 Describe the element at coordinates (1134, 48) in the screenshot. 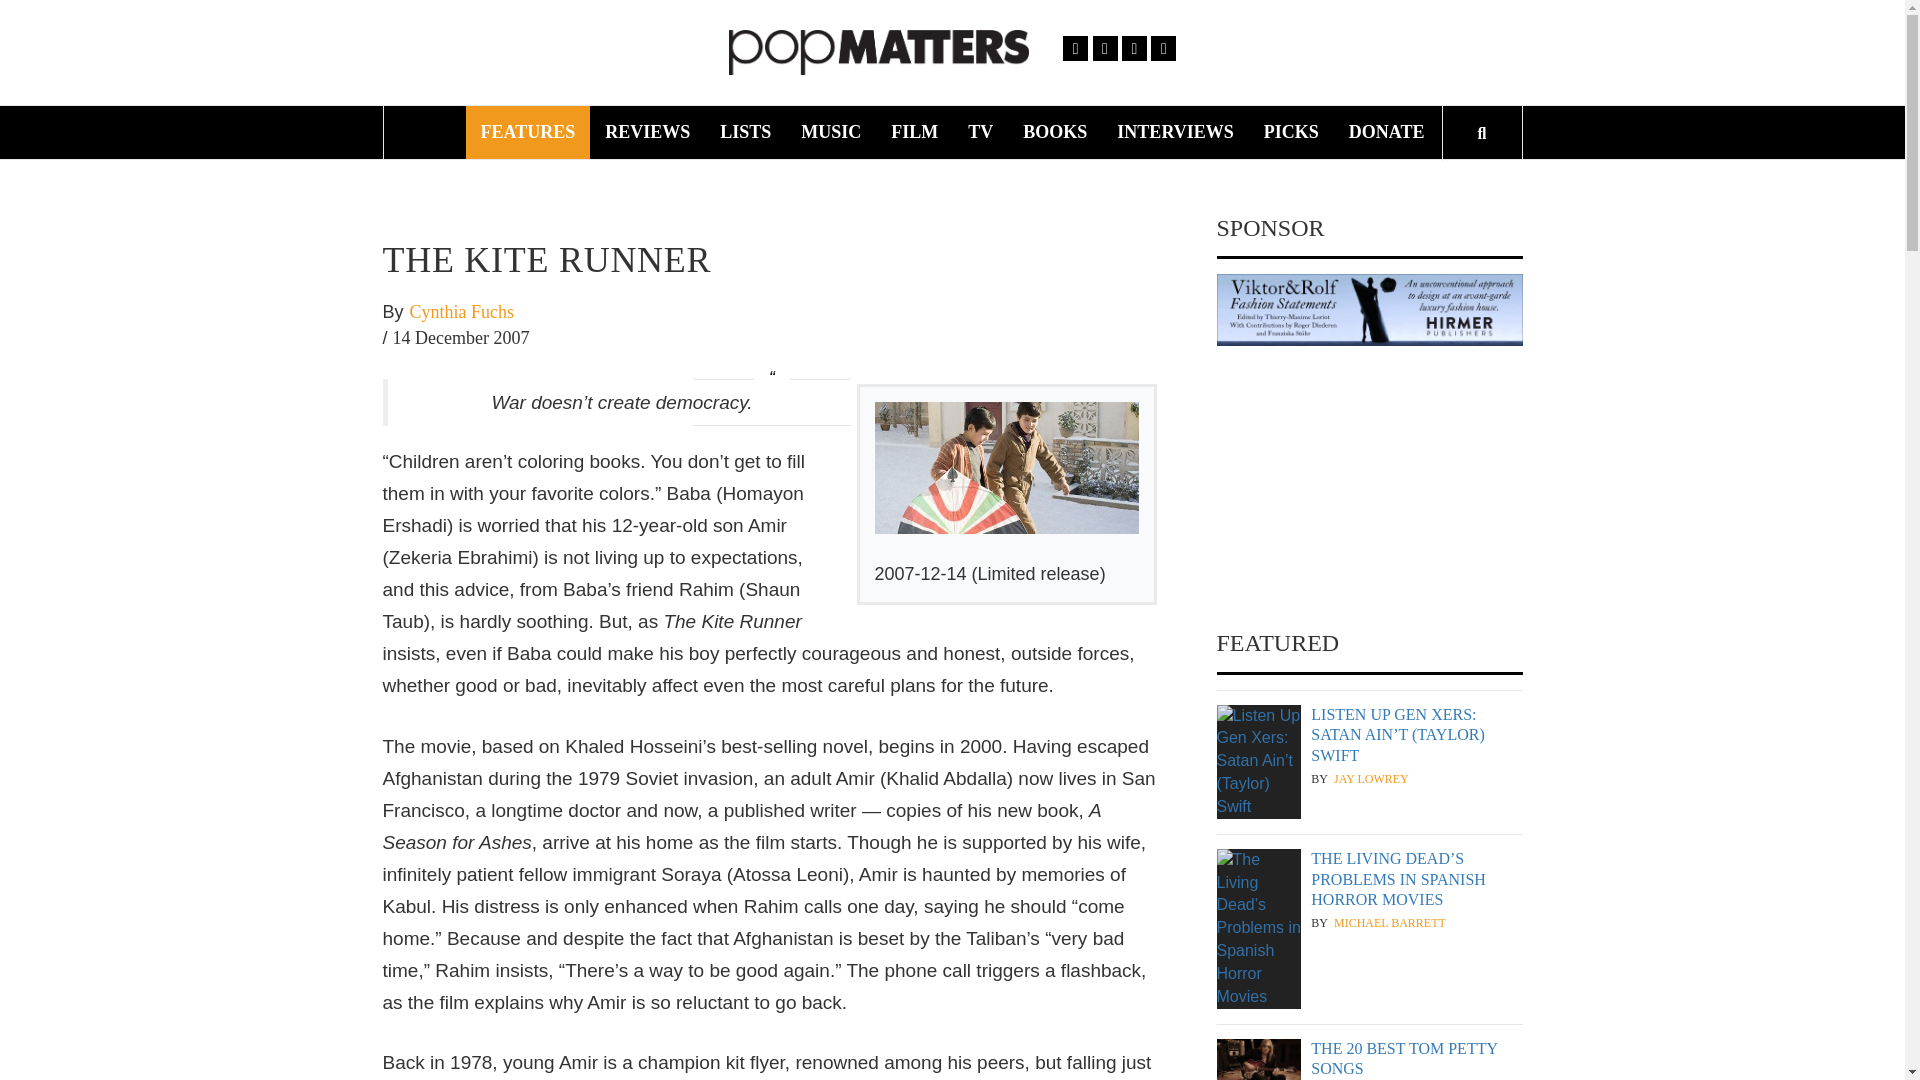

I see `Instagram` at that location.